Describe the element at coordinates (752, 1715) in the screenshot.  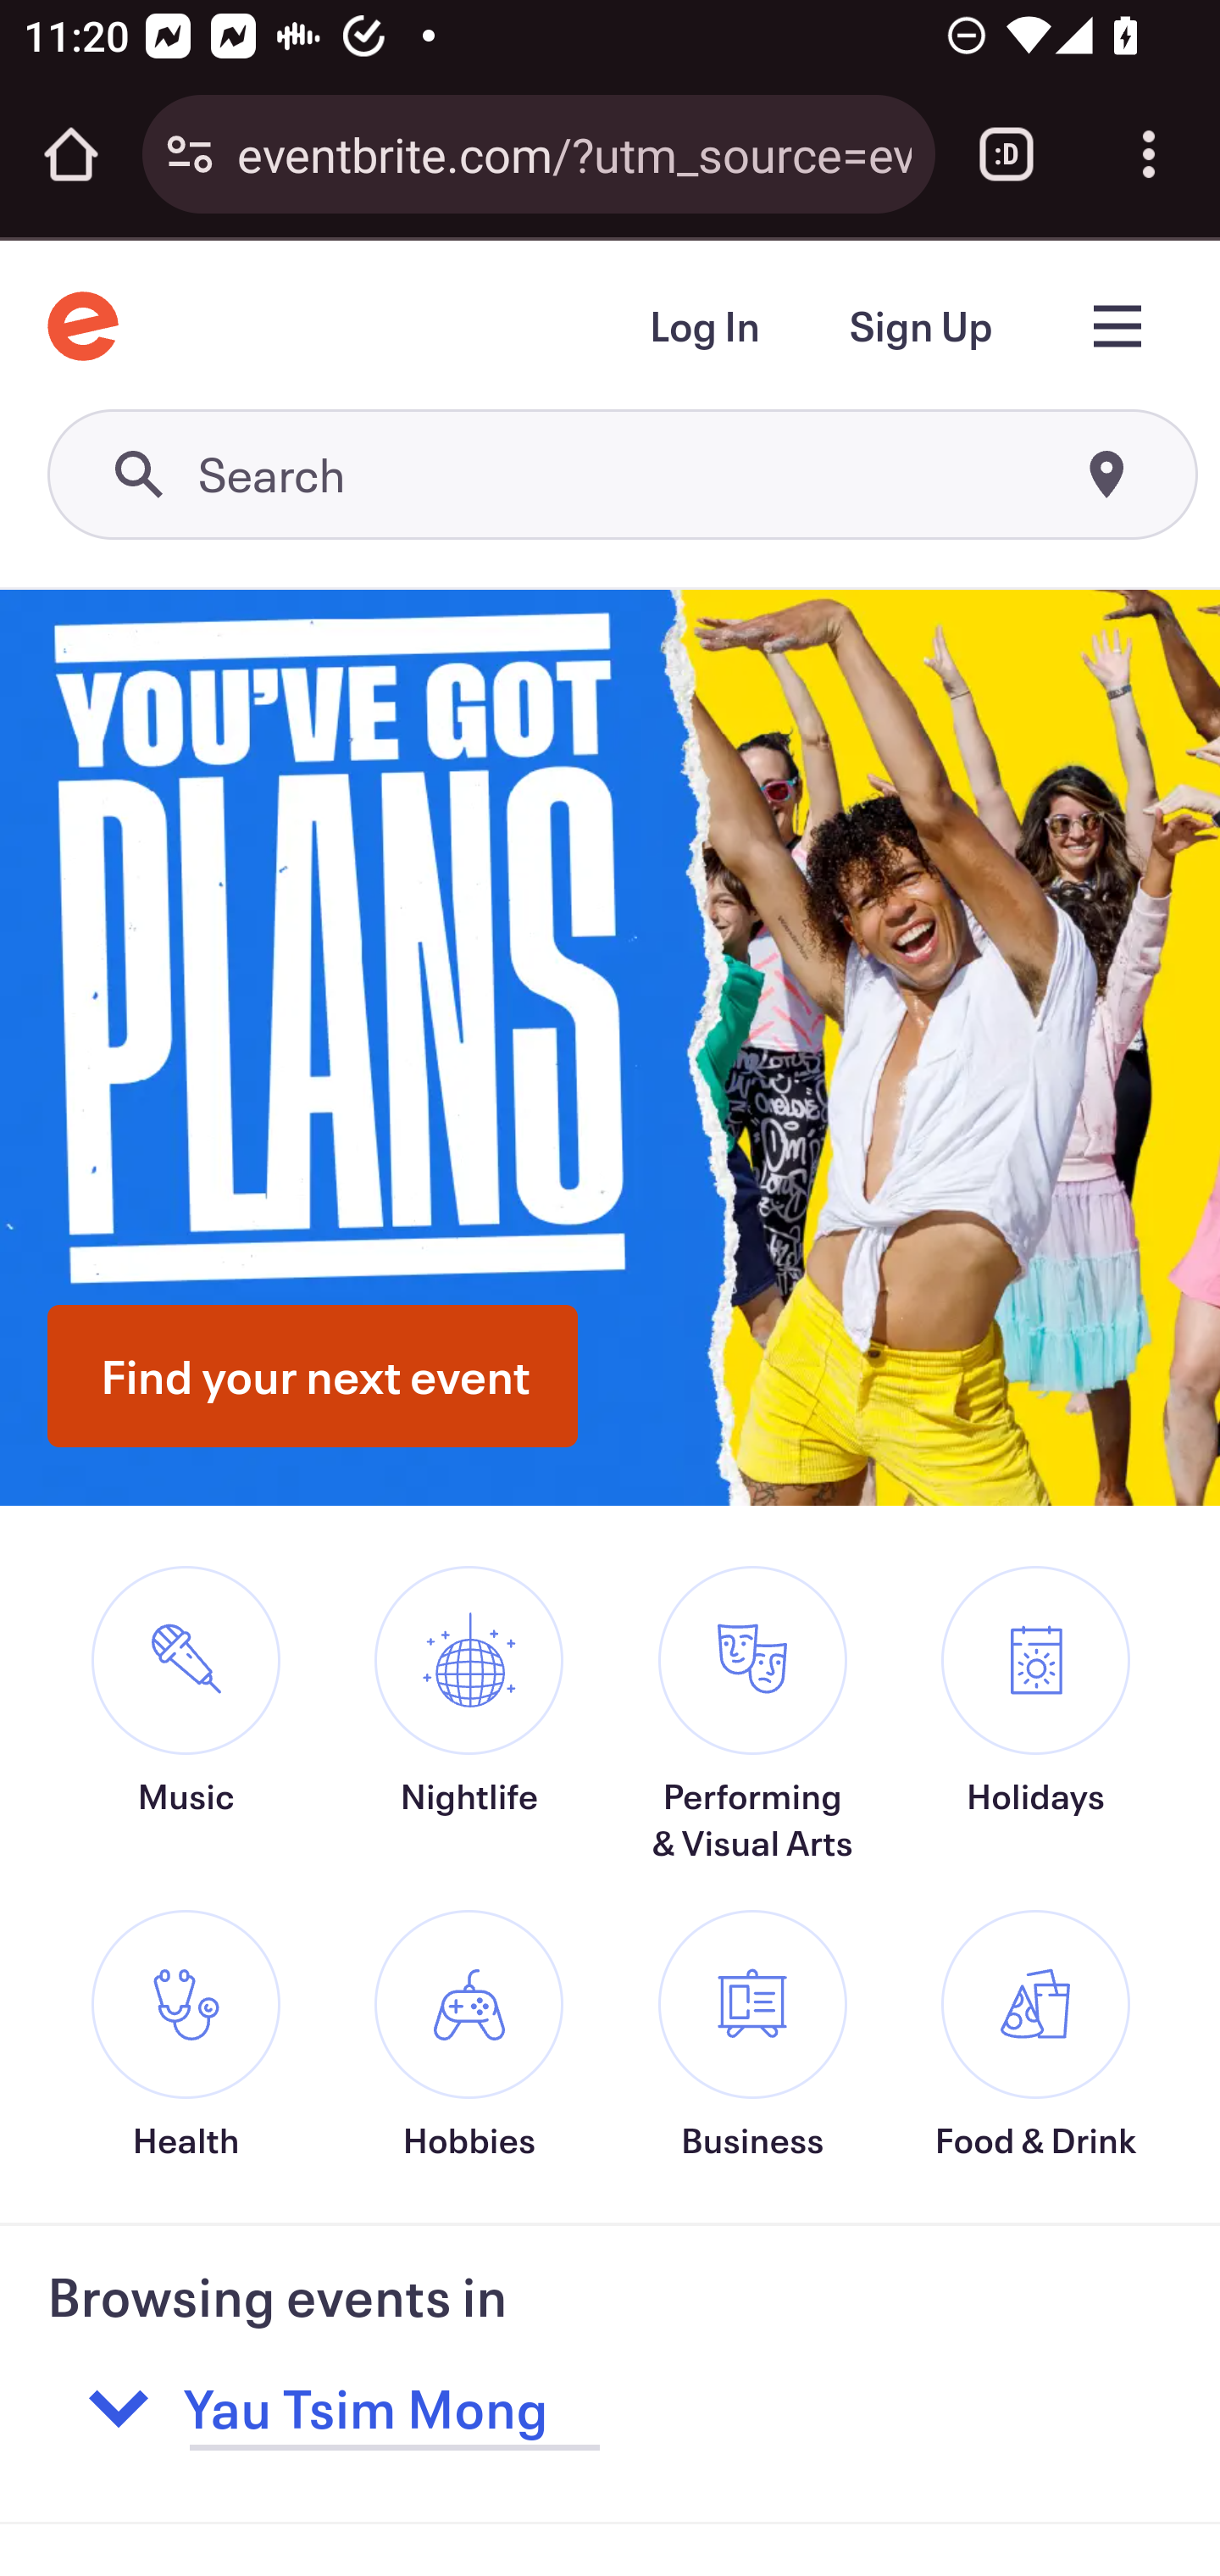
I see `Performing & Visual Arts` at that location.